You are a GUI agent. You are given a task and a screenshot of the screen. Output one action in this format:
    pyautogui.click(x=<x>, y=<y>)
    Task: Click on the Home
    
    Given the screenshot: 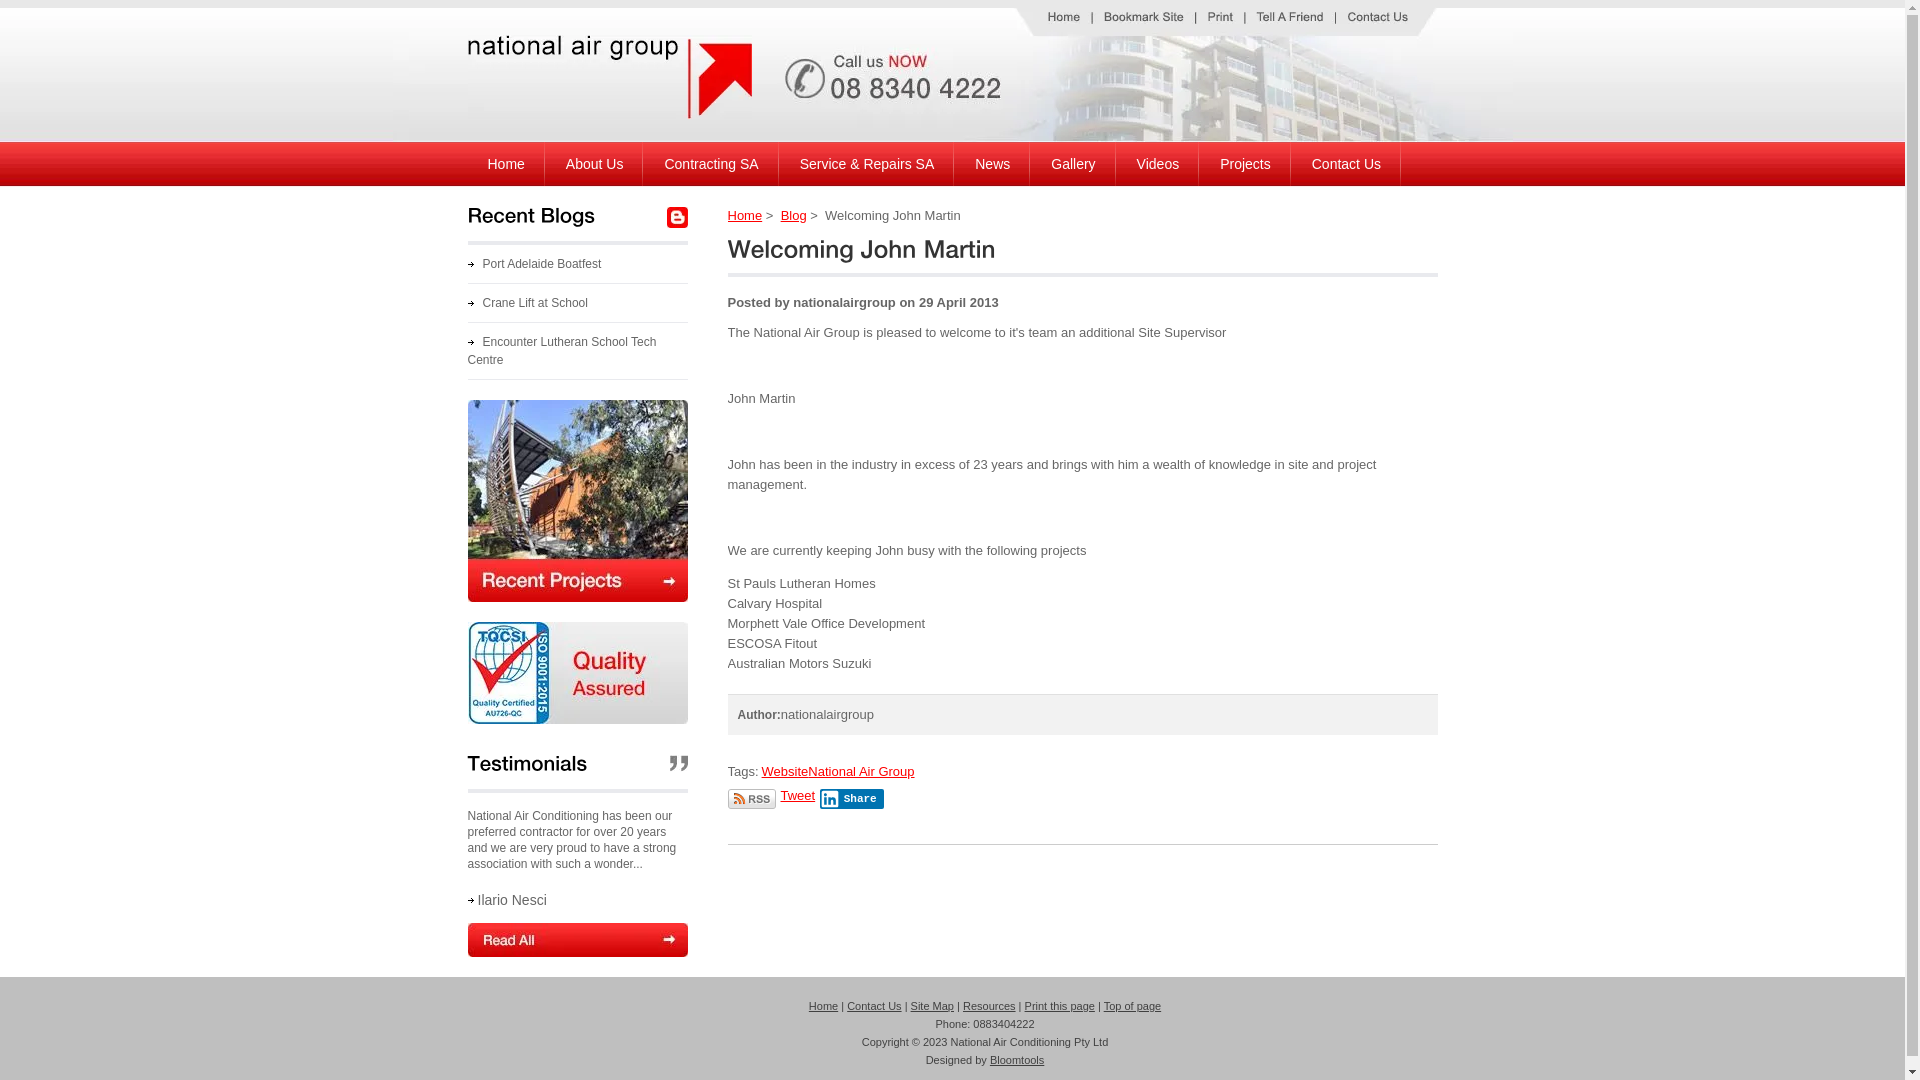 What is the action you would take?
    pyautogui.click(x=824, y=1006)
    